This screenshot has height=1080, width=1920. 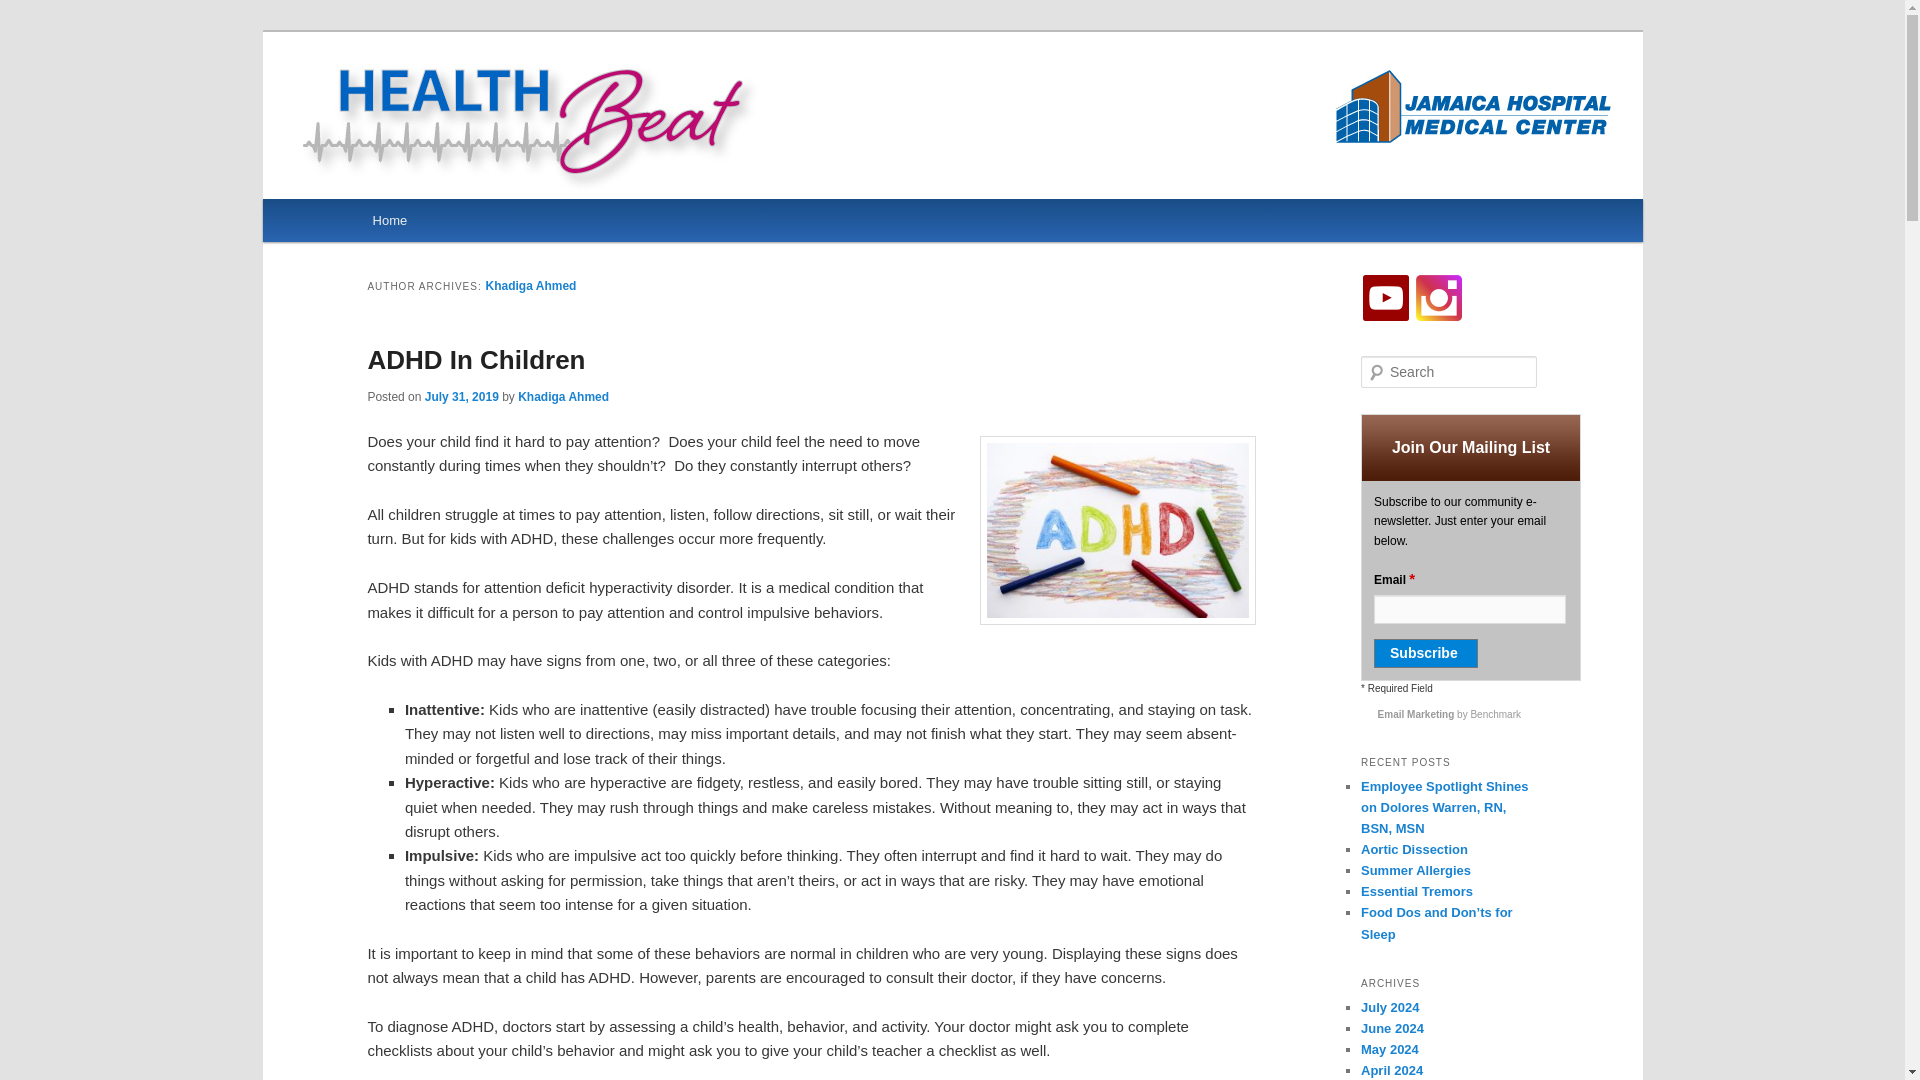 What do you see at coordinates (1392, 1028) in the screenshot?
I see `June 2024` at bounding box center [1392, 1028].